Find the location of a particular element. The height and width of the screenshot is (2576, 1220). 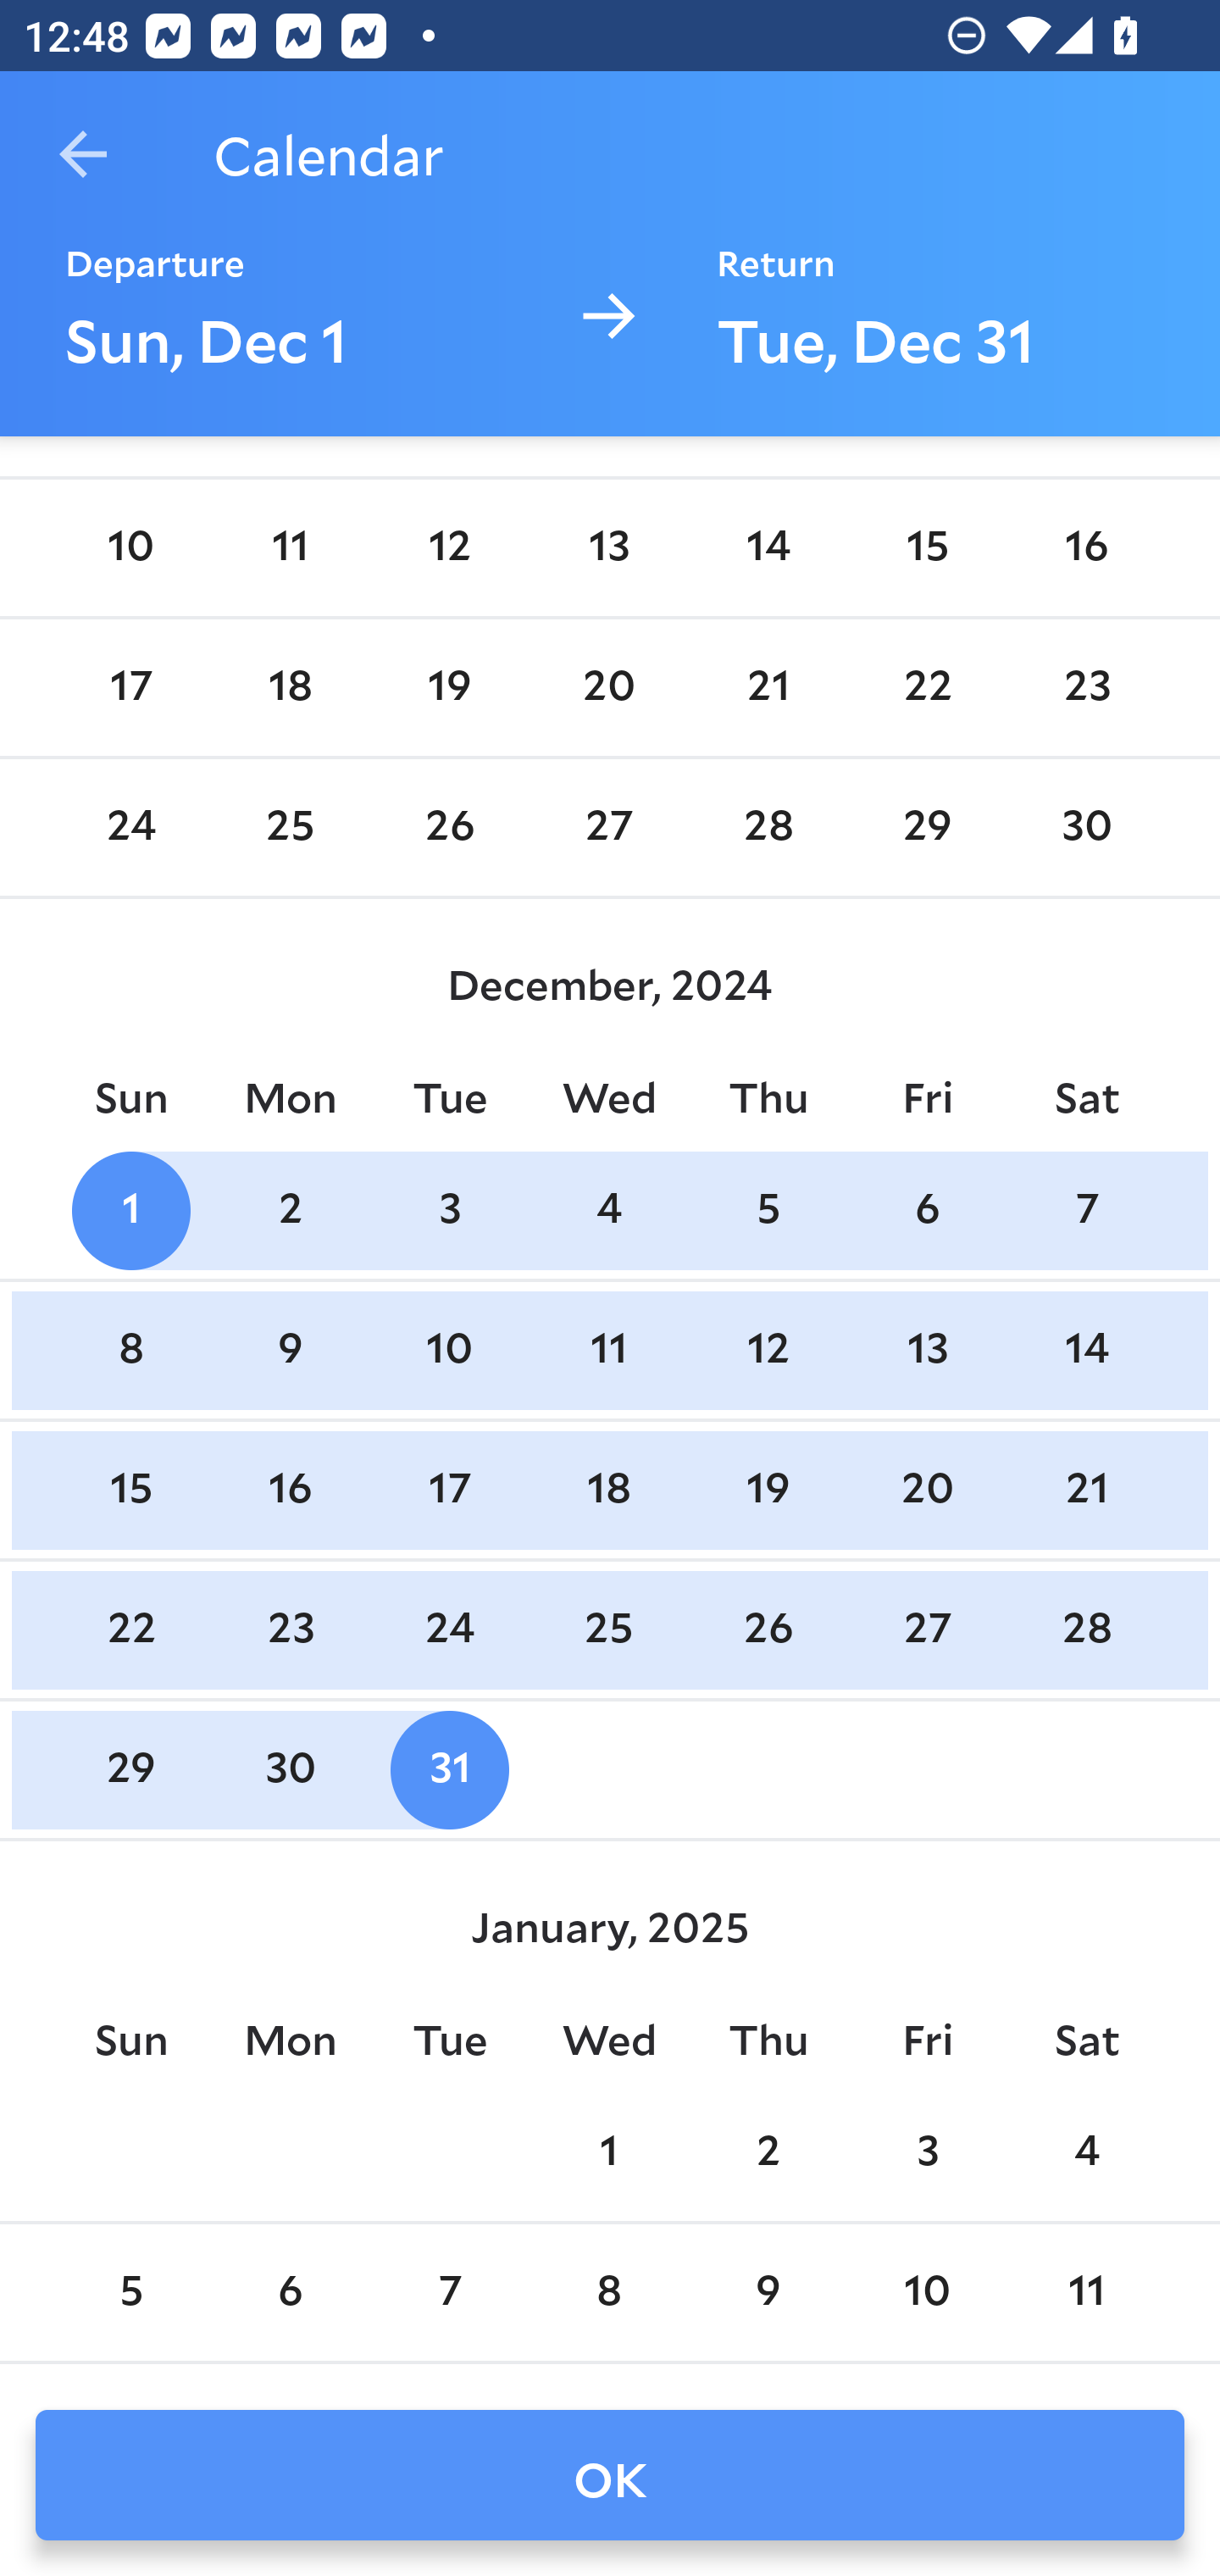

17 is located at coordinates (449, 1491).